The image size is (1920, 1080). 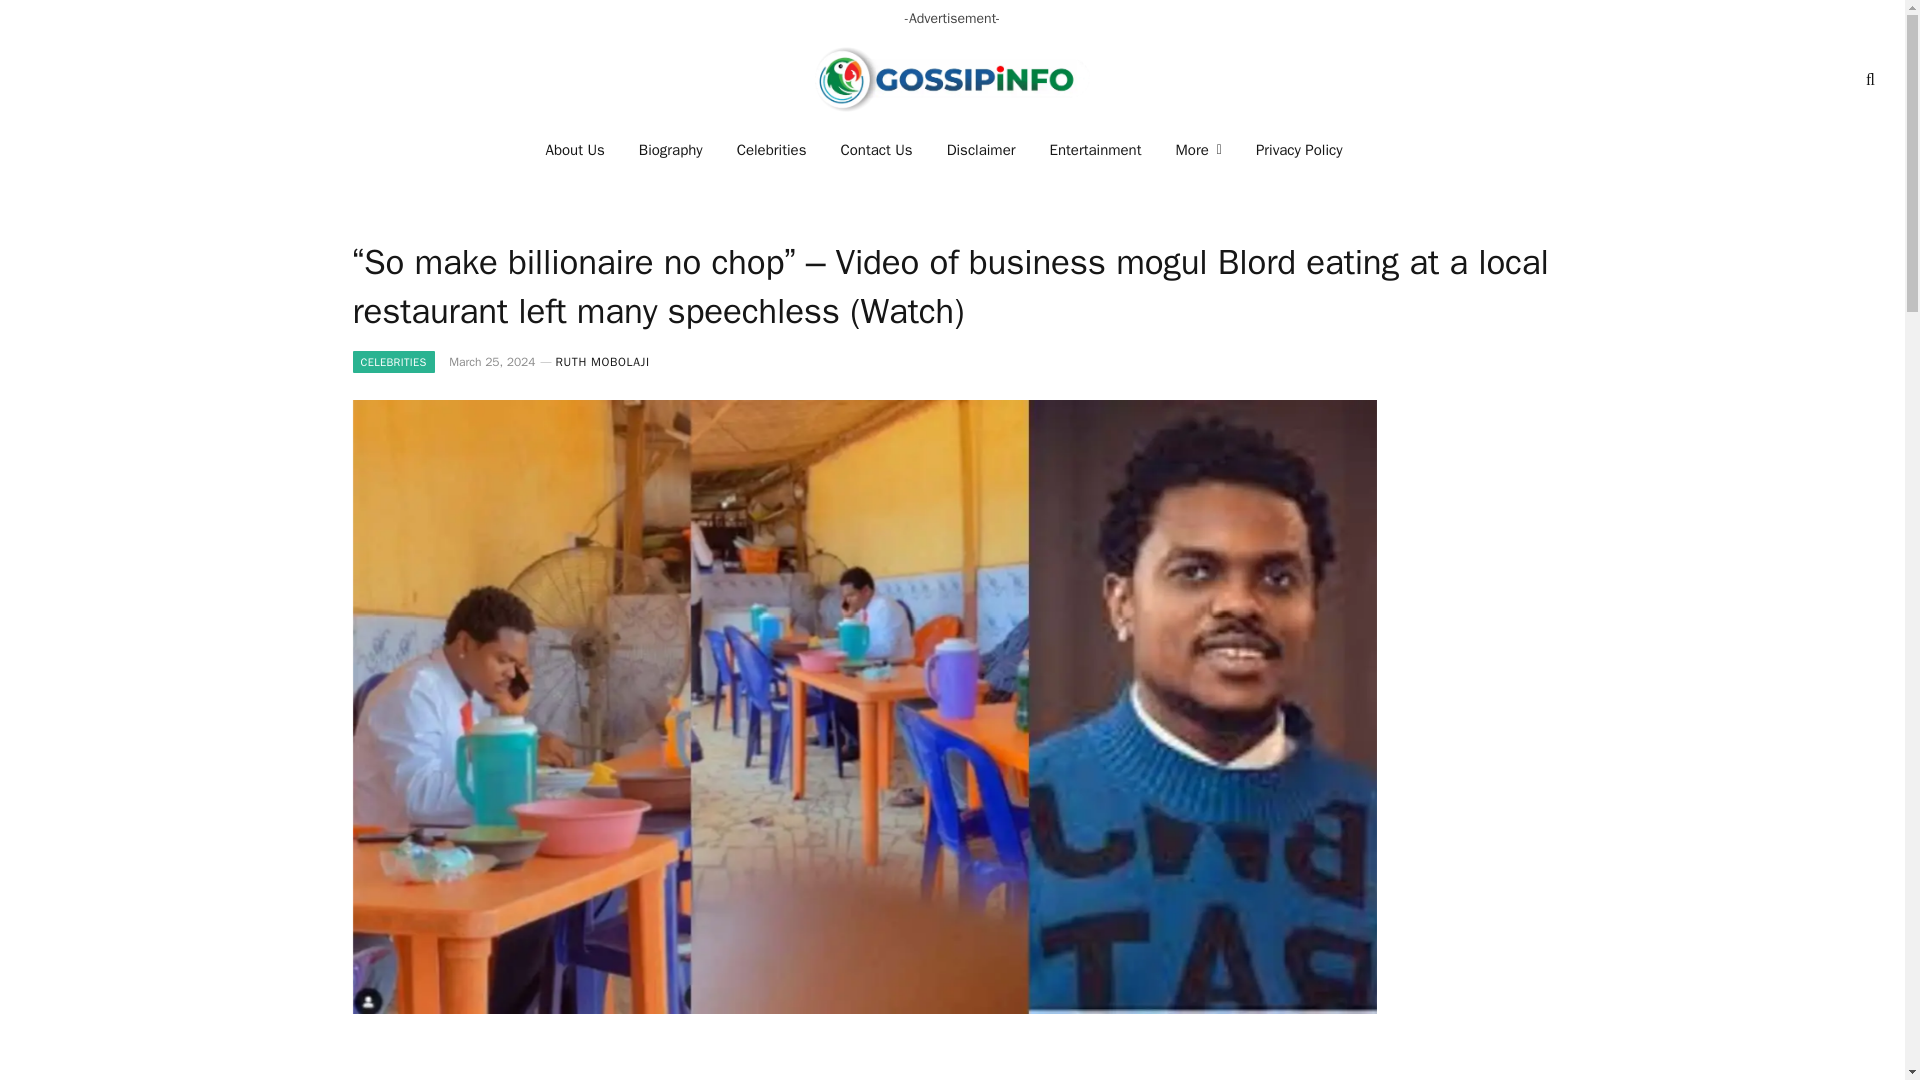 What do you see at coordinates (772, 150) in the screenshot?
I see `Celebrities` at bounding box center [772, 150].